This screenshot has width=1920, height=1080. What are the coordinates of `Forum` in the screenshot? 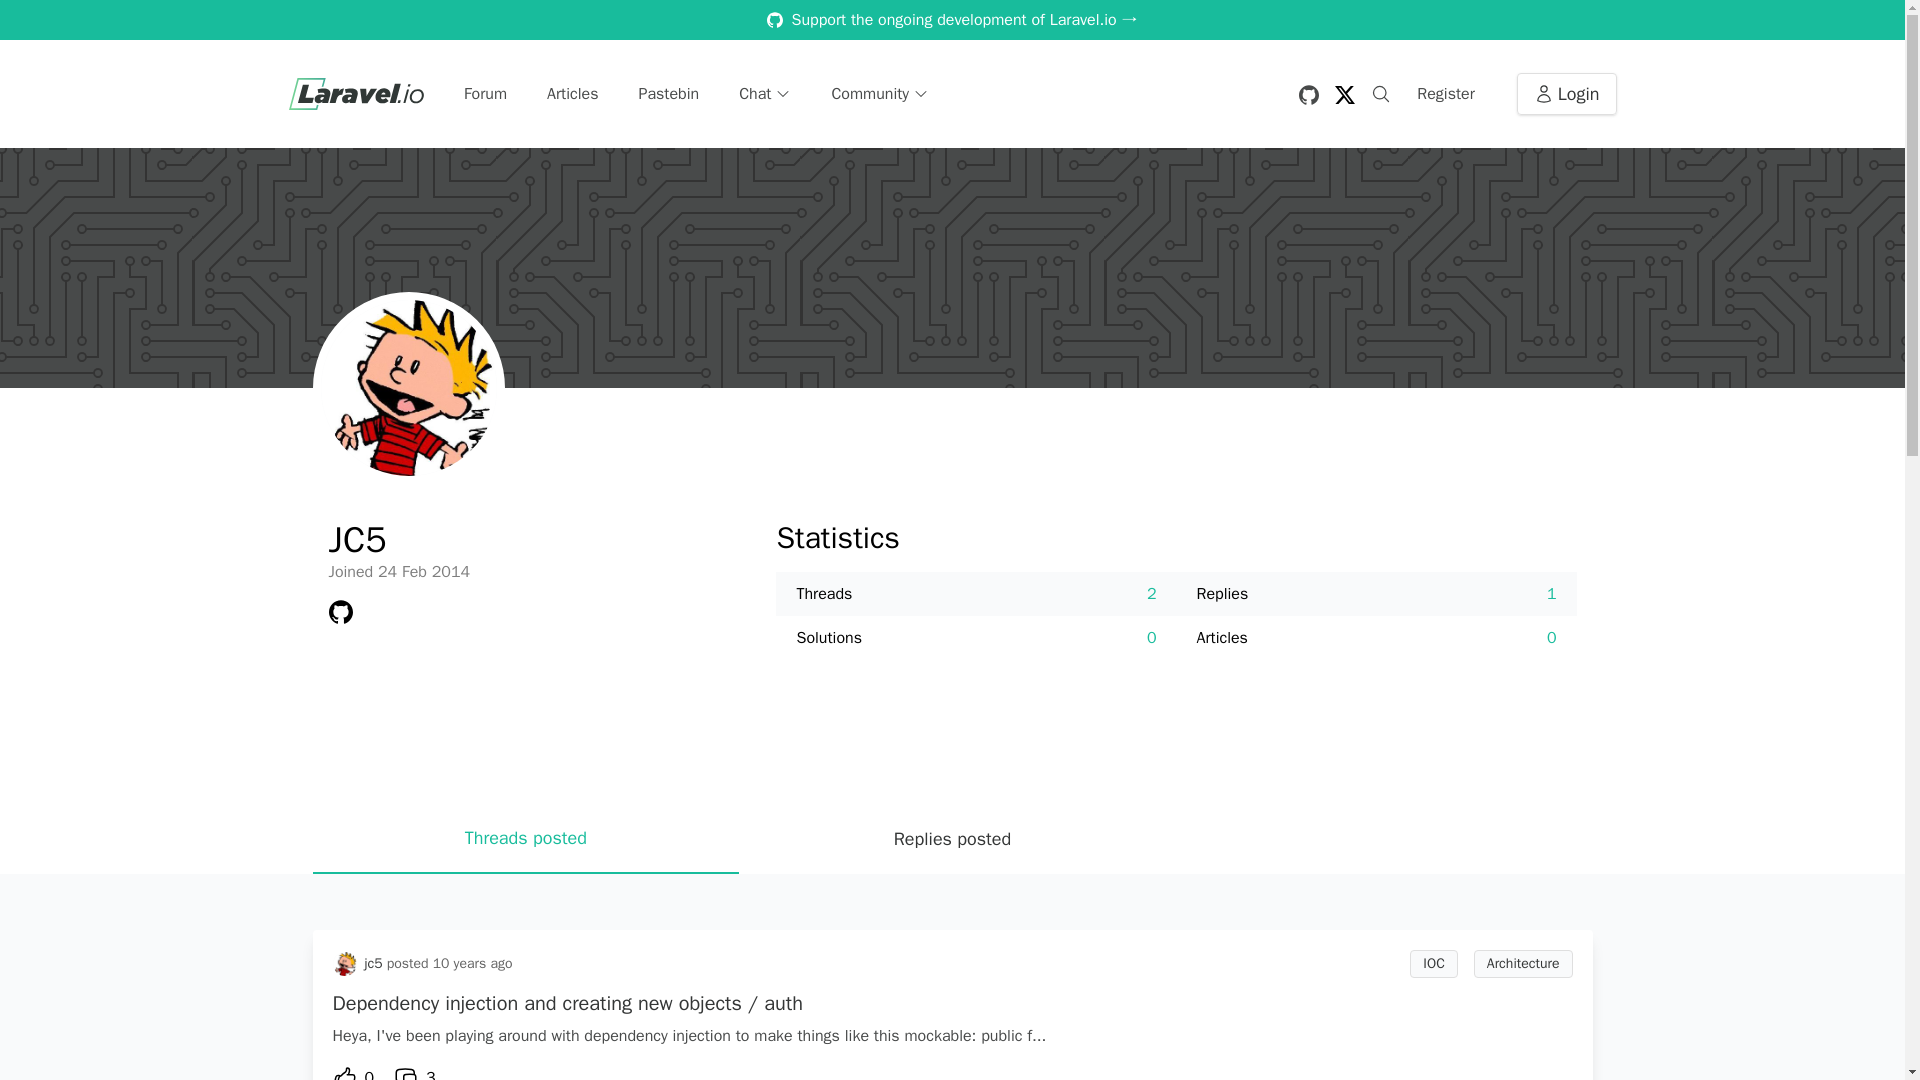 It's located at (485, 94).